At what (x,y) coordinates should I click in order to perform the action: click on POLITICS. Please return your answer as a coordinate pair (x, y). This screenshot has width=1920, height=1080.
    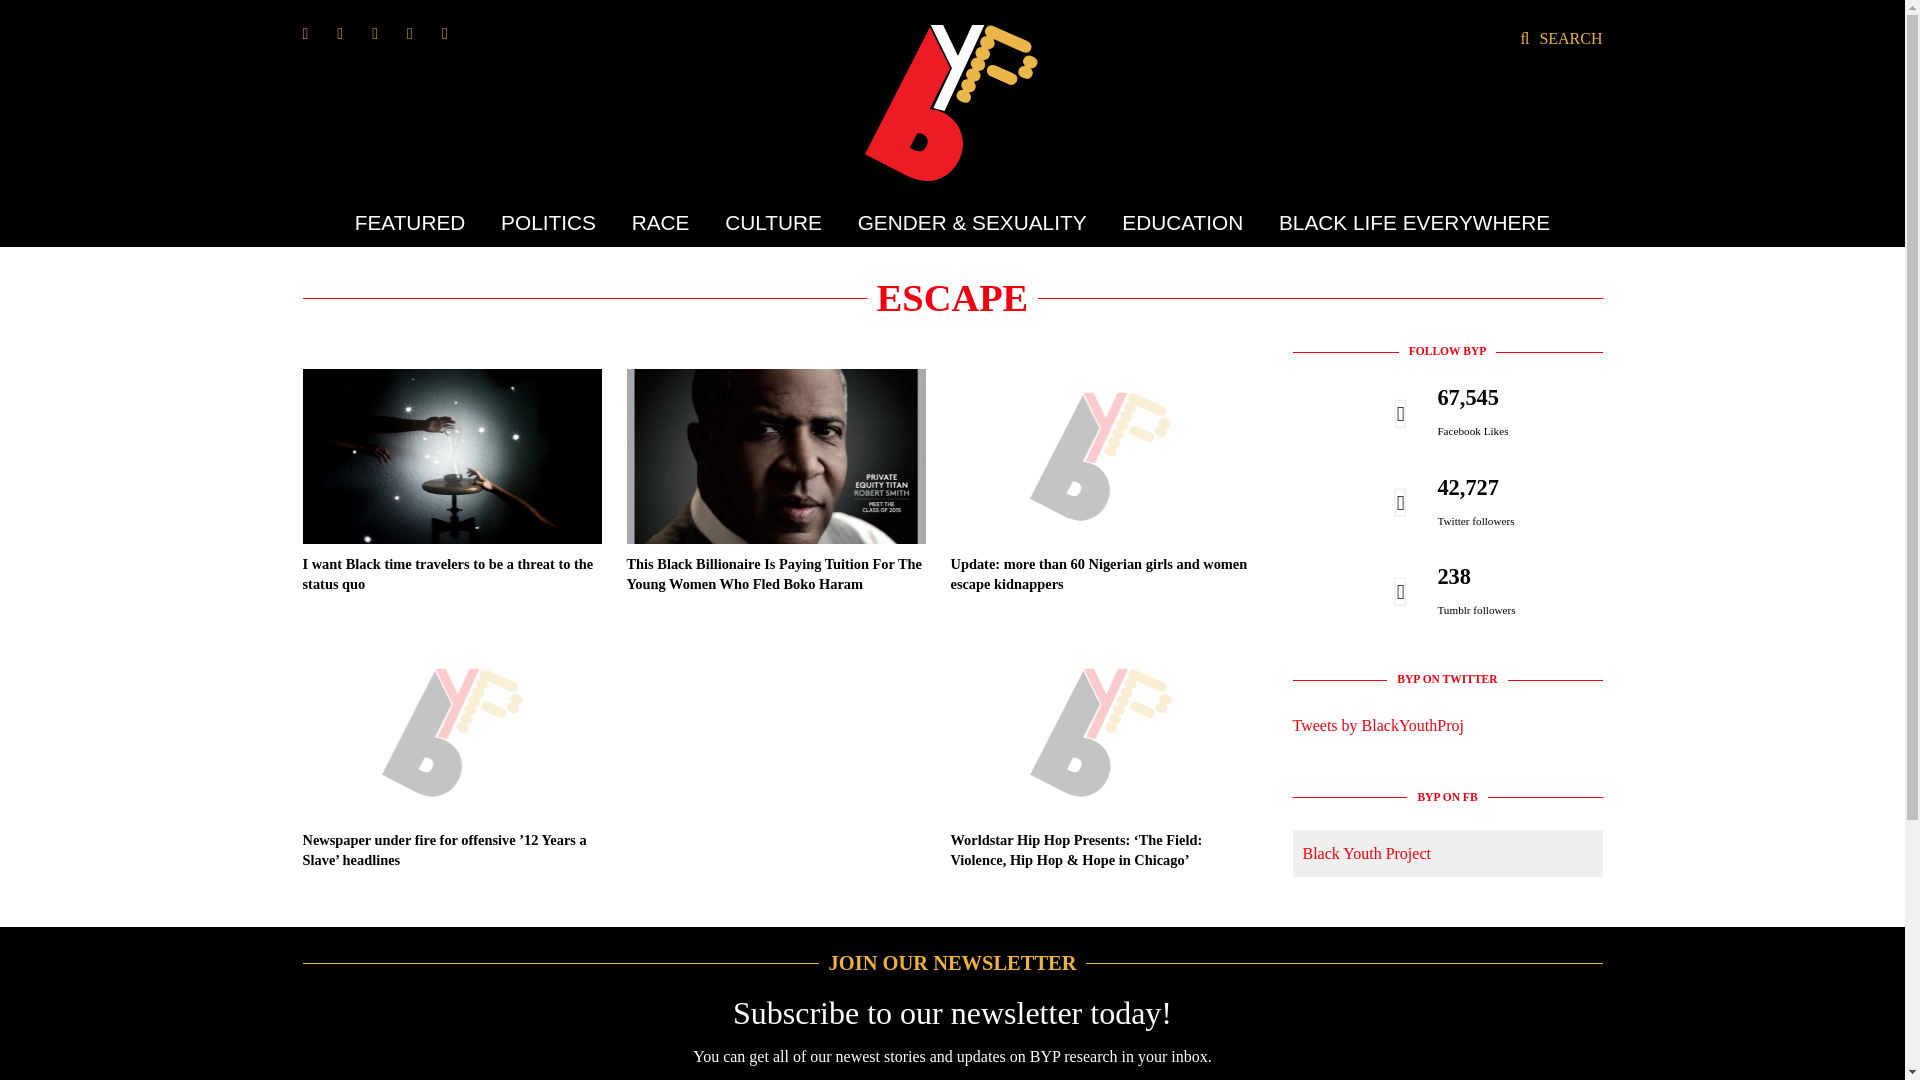
    Looking at the image, I should click on (548, 222).